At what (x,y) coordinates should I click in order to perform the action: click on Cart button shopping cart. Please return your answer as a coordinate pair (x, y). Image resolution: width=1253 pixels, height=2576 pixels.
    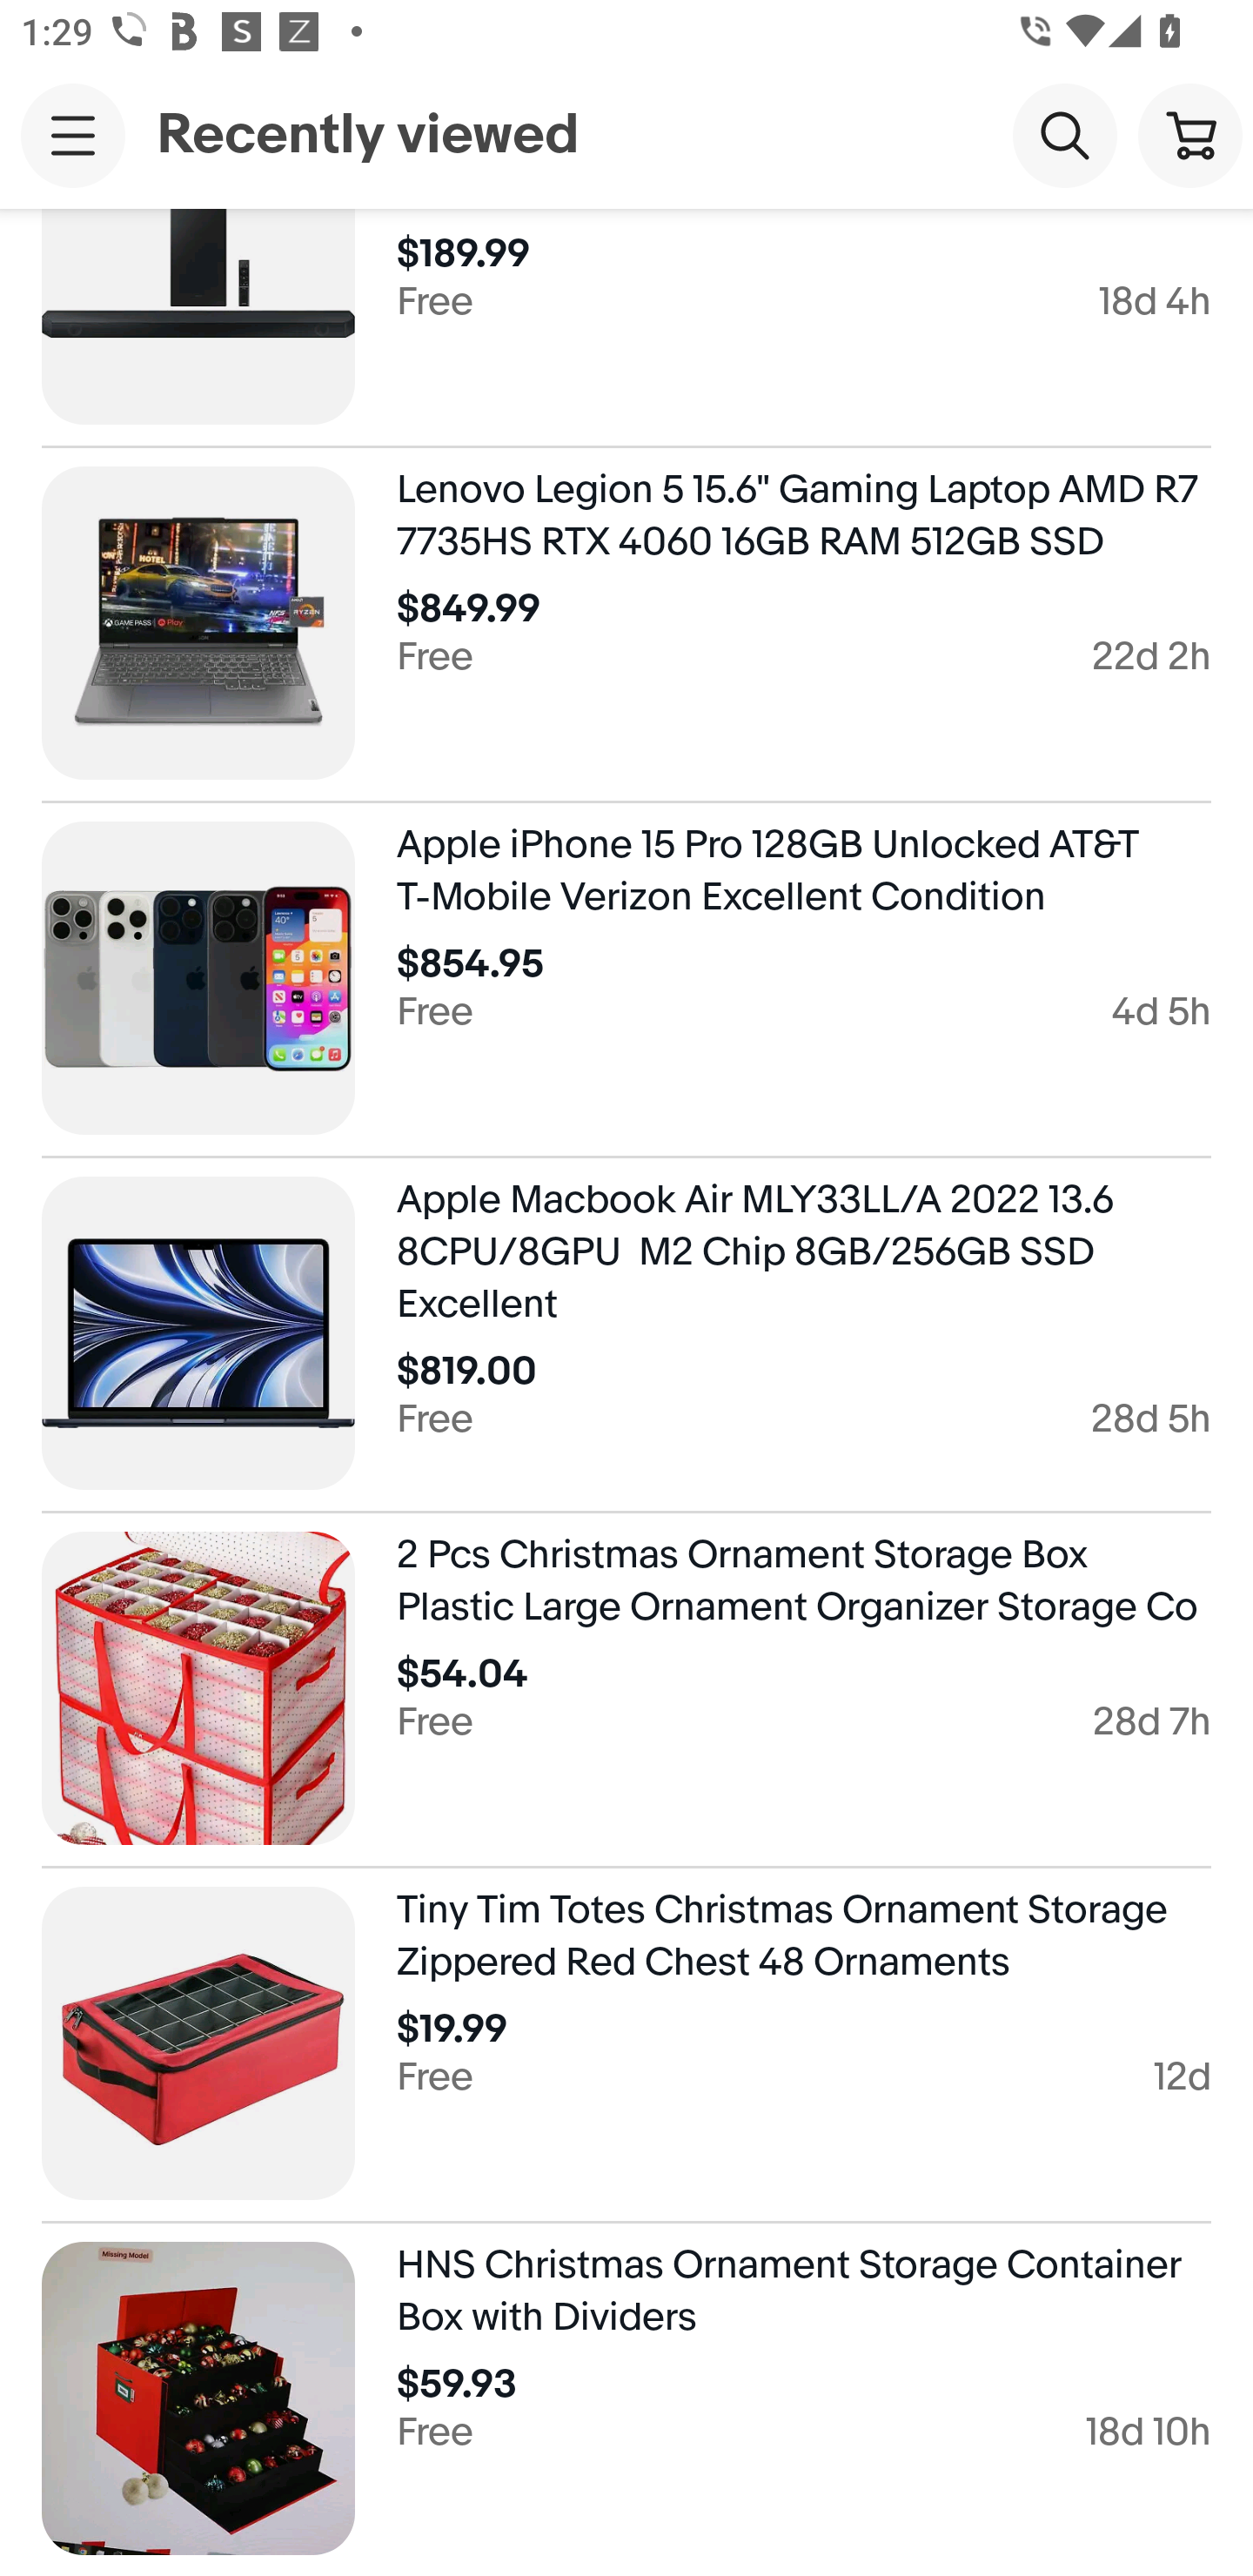
    Looking at the image, I should click on (1190, 134).